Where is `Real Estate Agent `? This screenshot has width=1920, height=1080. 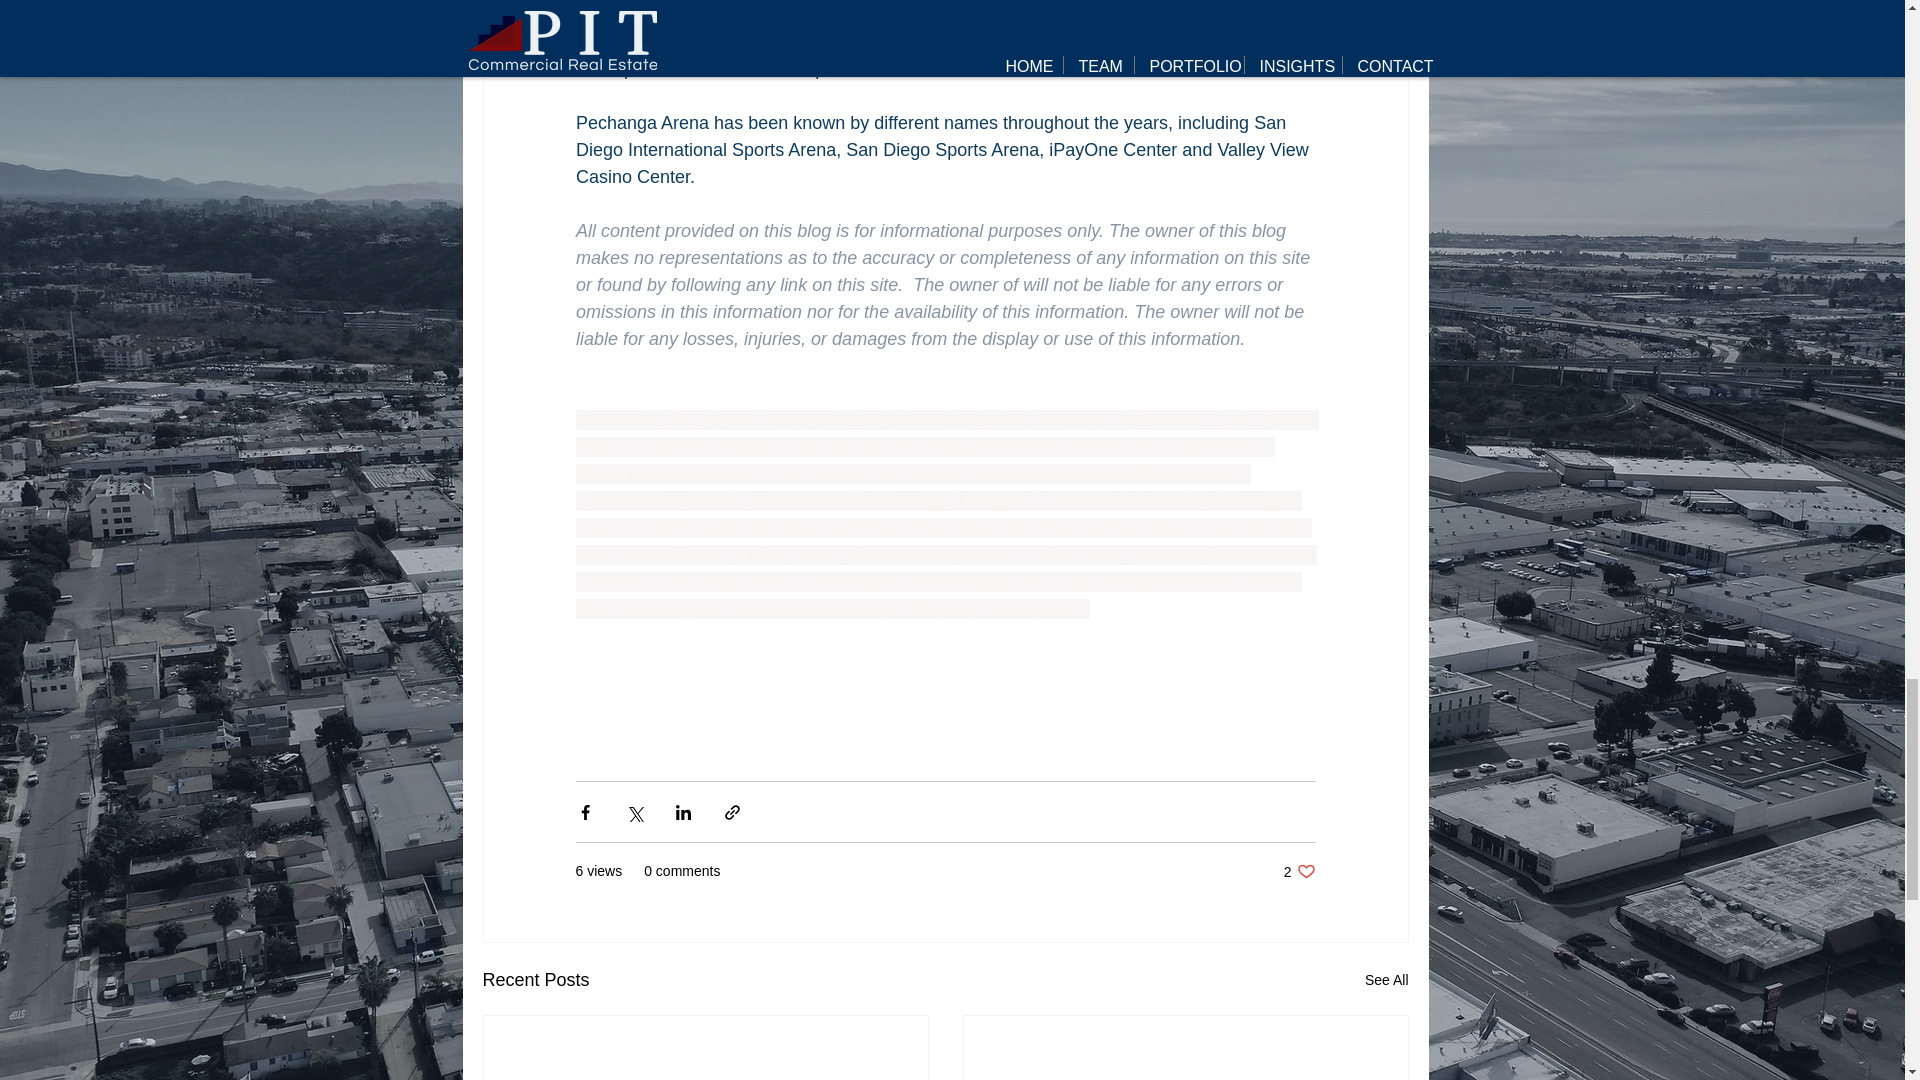
Real Estate Agent  is located at coordinates (650, 608).